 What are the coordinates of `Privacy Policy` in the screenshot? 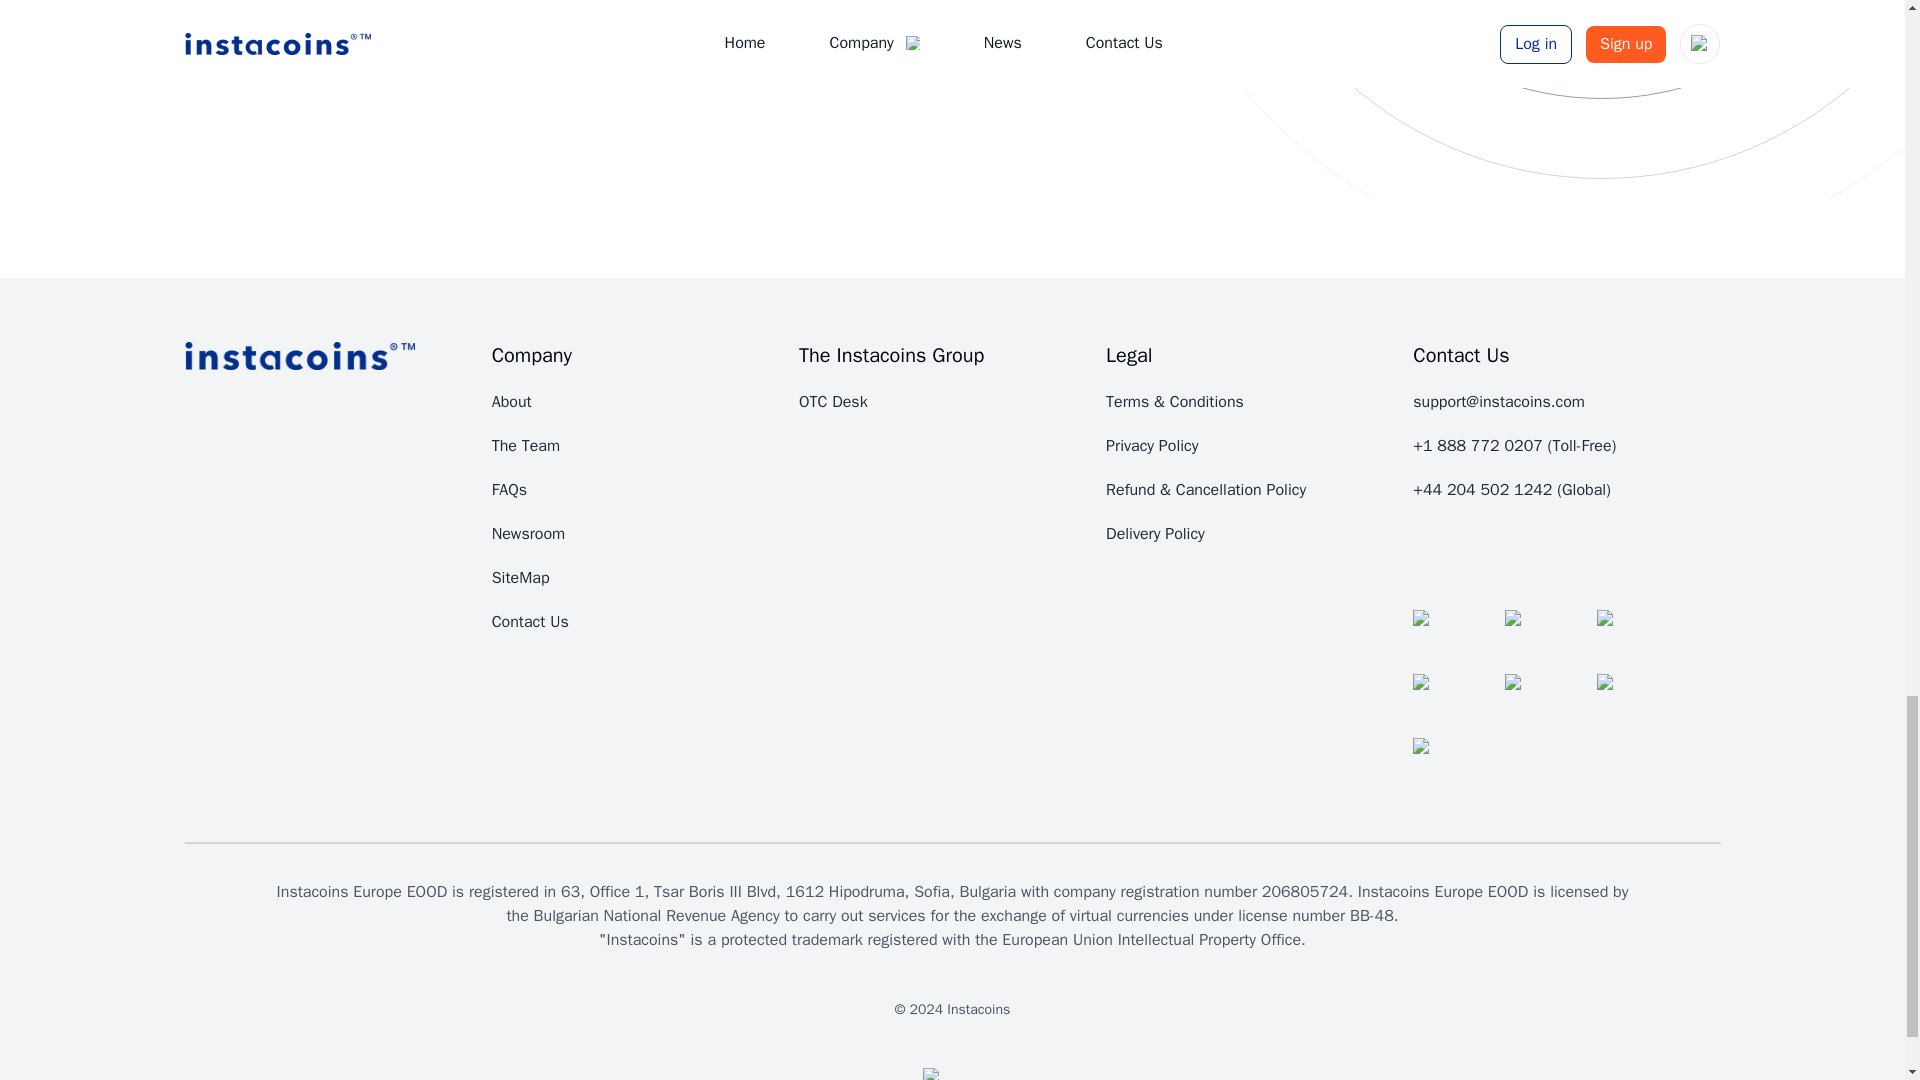 It's located at (1152, 446).